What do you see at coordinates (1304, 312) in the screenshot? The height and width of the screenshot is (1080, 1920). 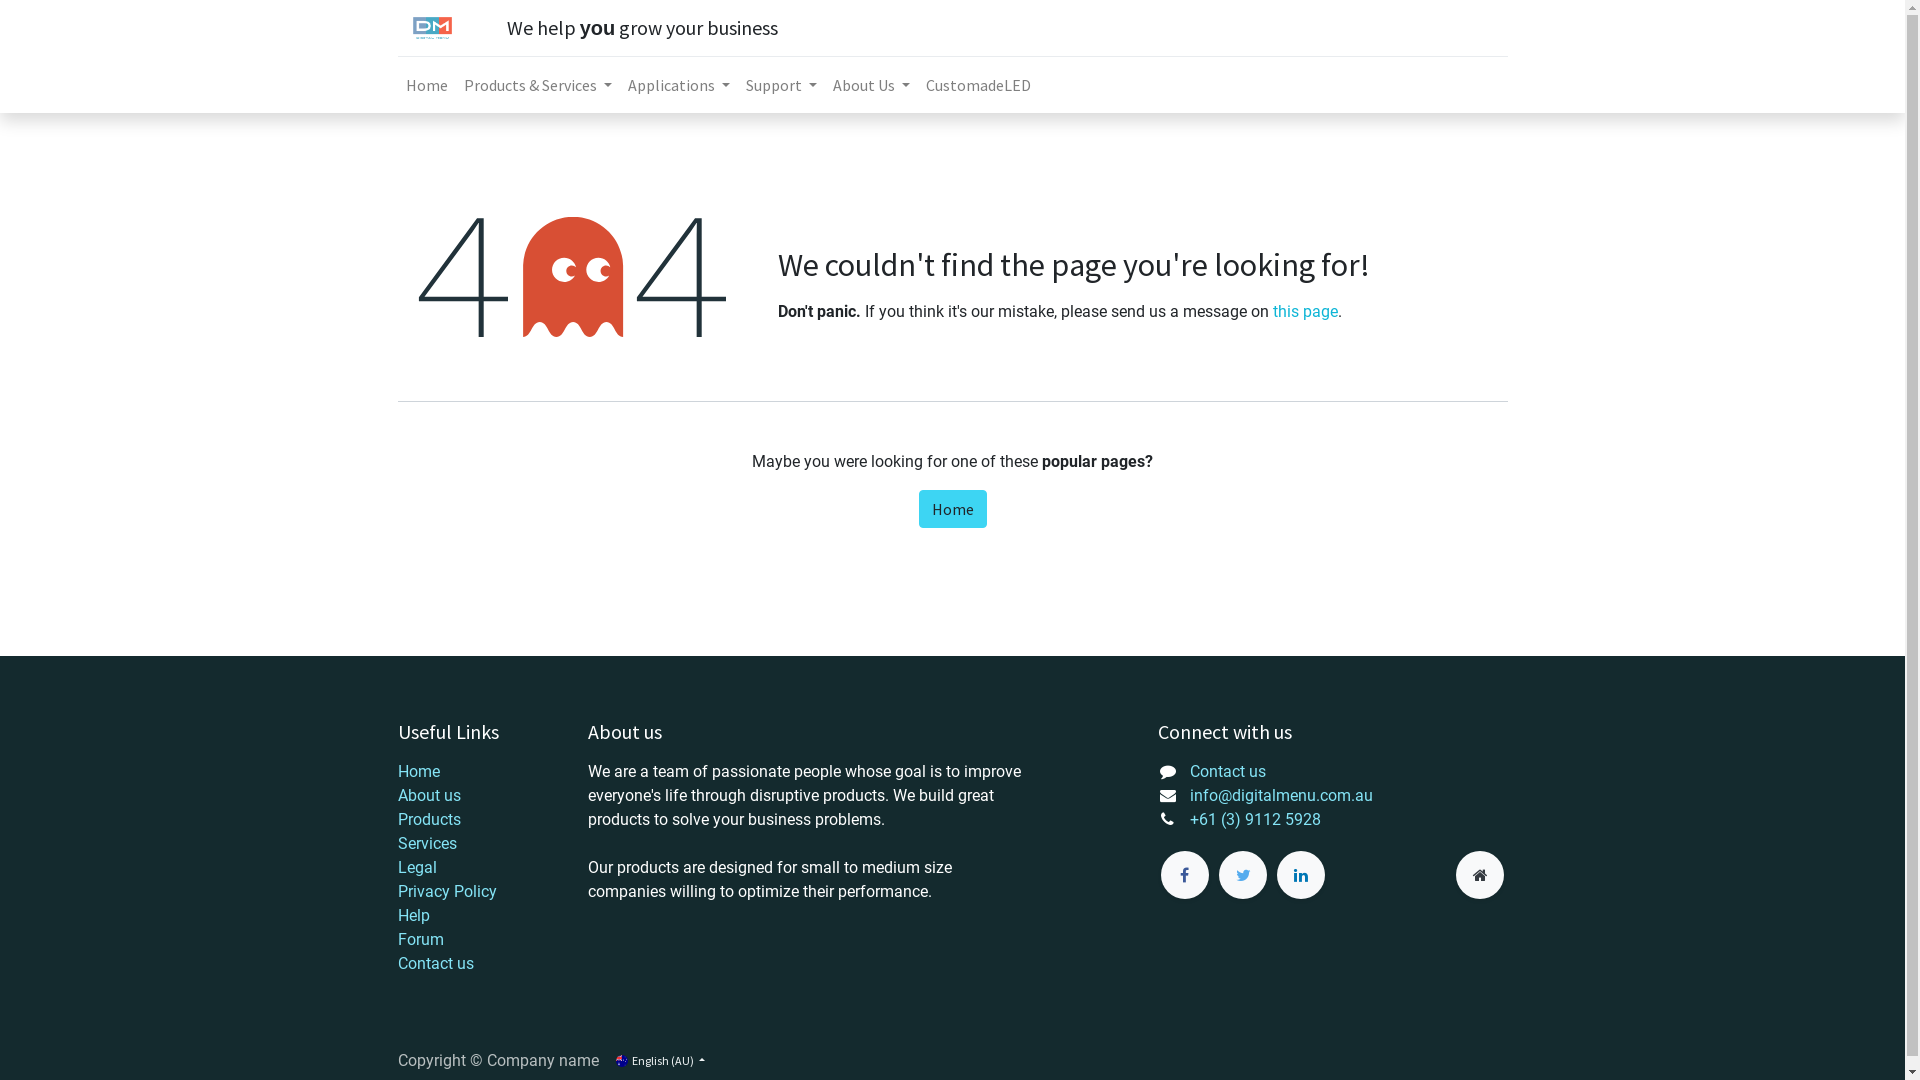 I see `this page` at bounding box center [1304, 312].